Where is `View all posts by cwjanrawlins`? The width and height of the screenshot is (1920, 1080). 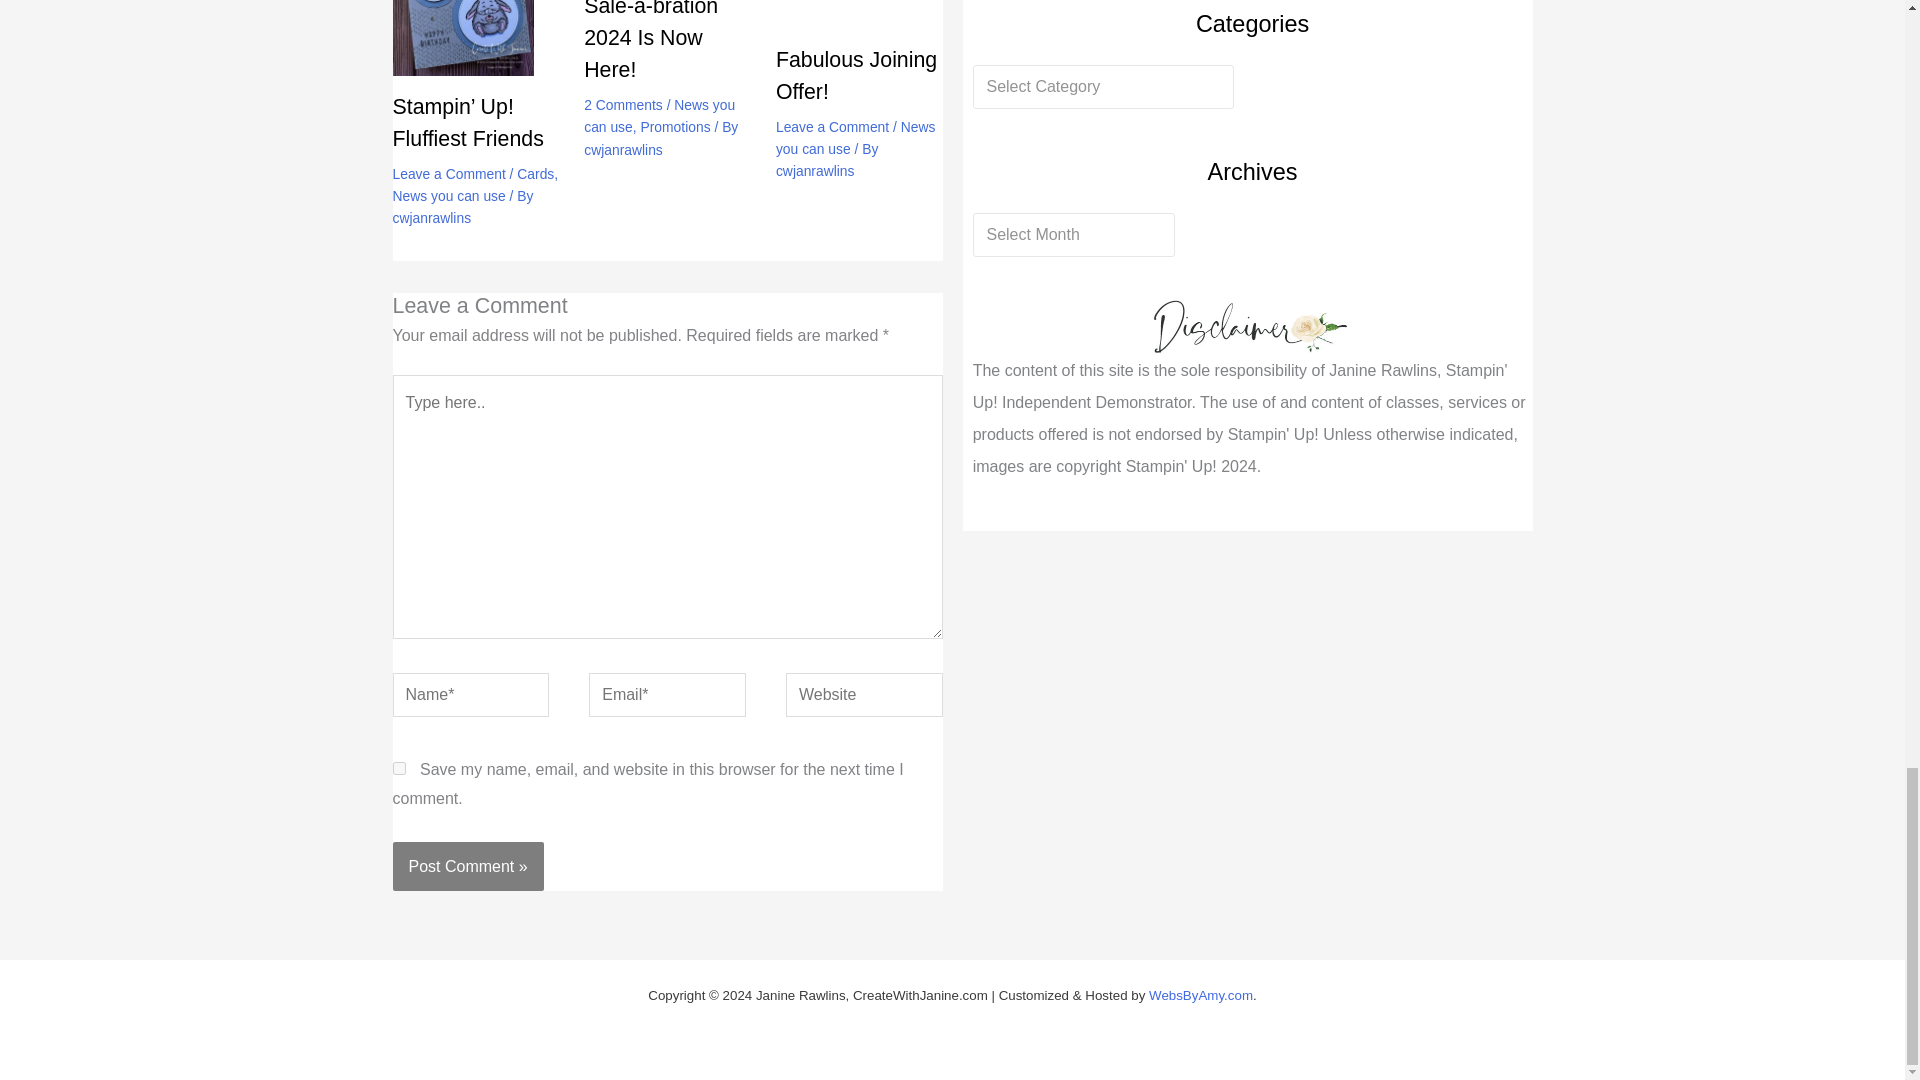
View all posts by cwjanrawlins is located at coordinates (430, 217).